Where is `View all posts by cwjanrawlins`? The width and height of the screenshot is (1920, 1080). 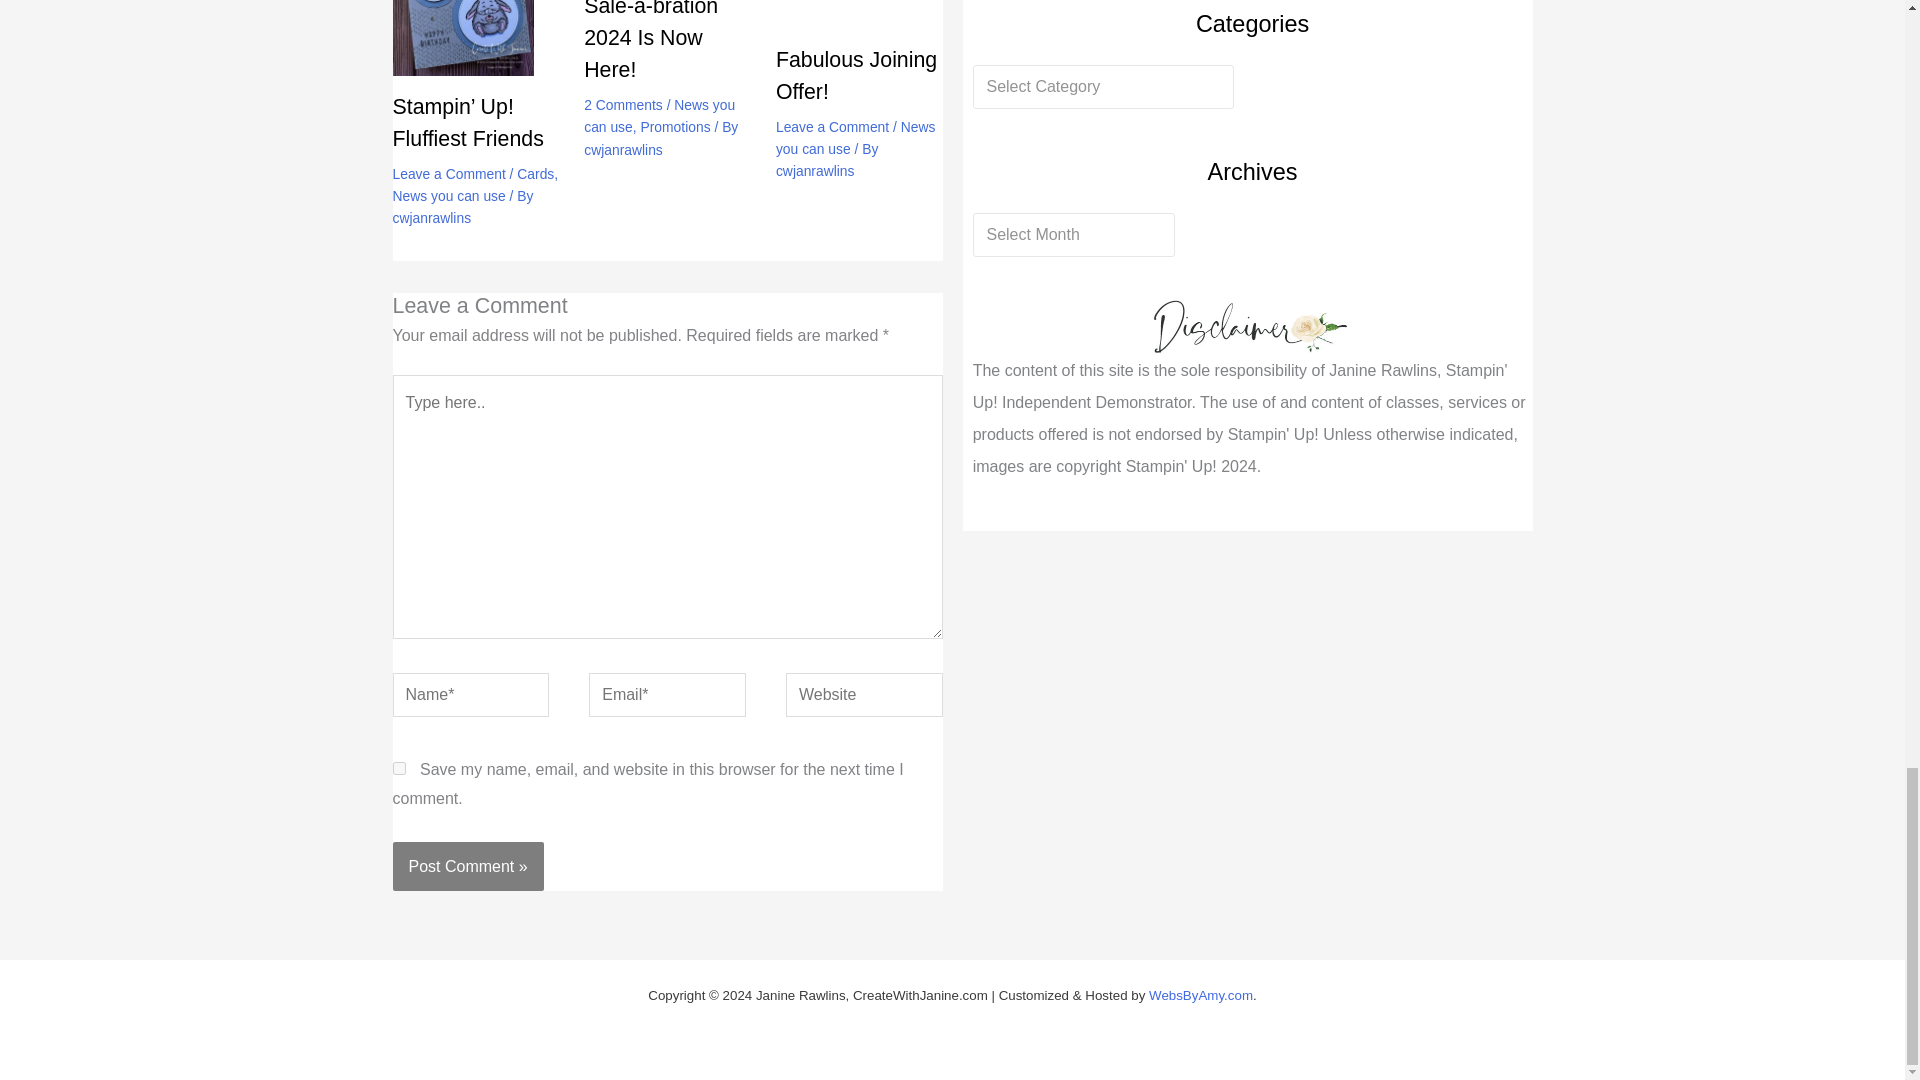
View all posts by cwjanrawlins is located at coordinates (430, 217).